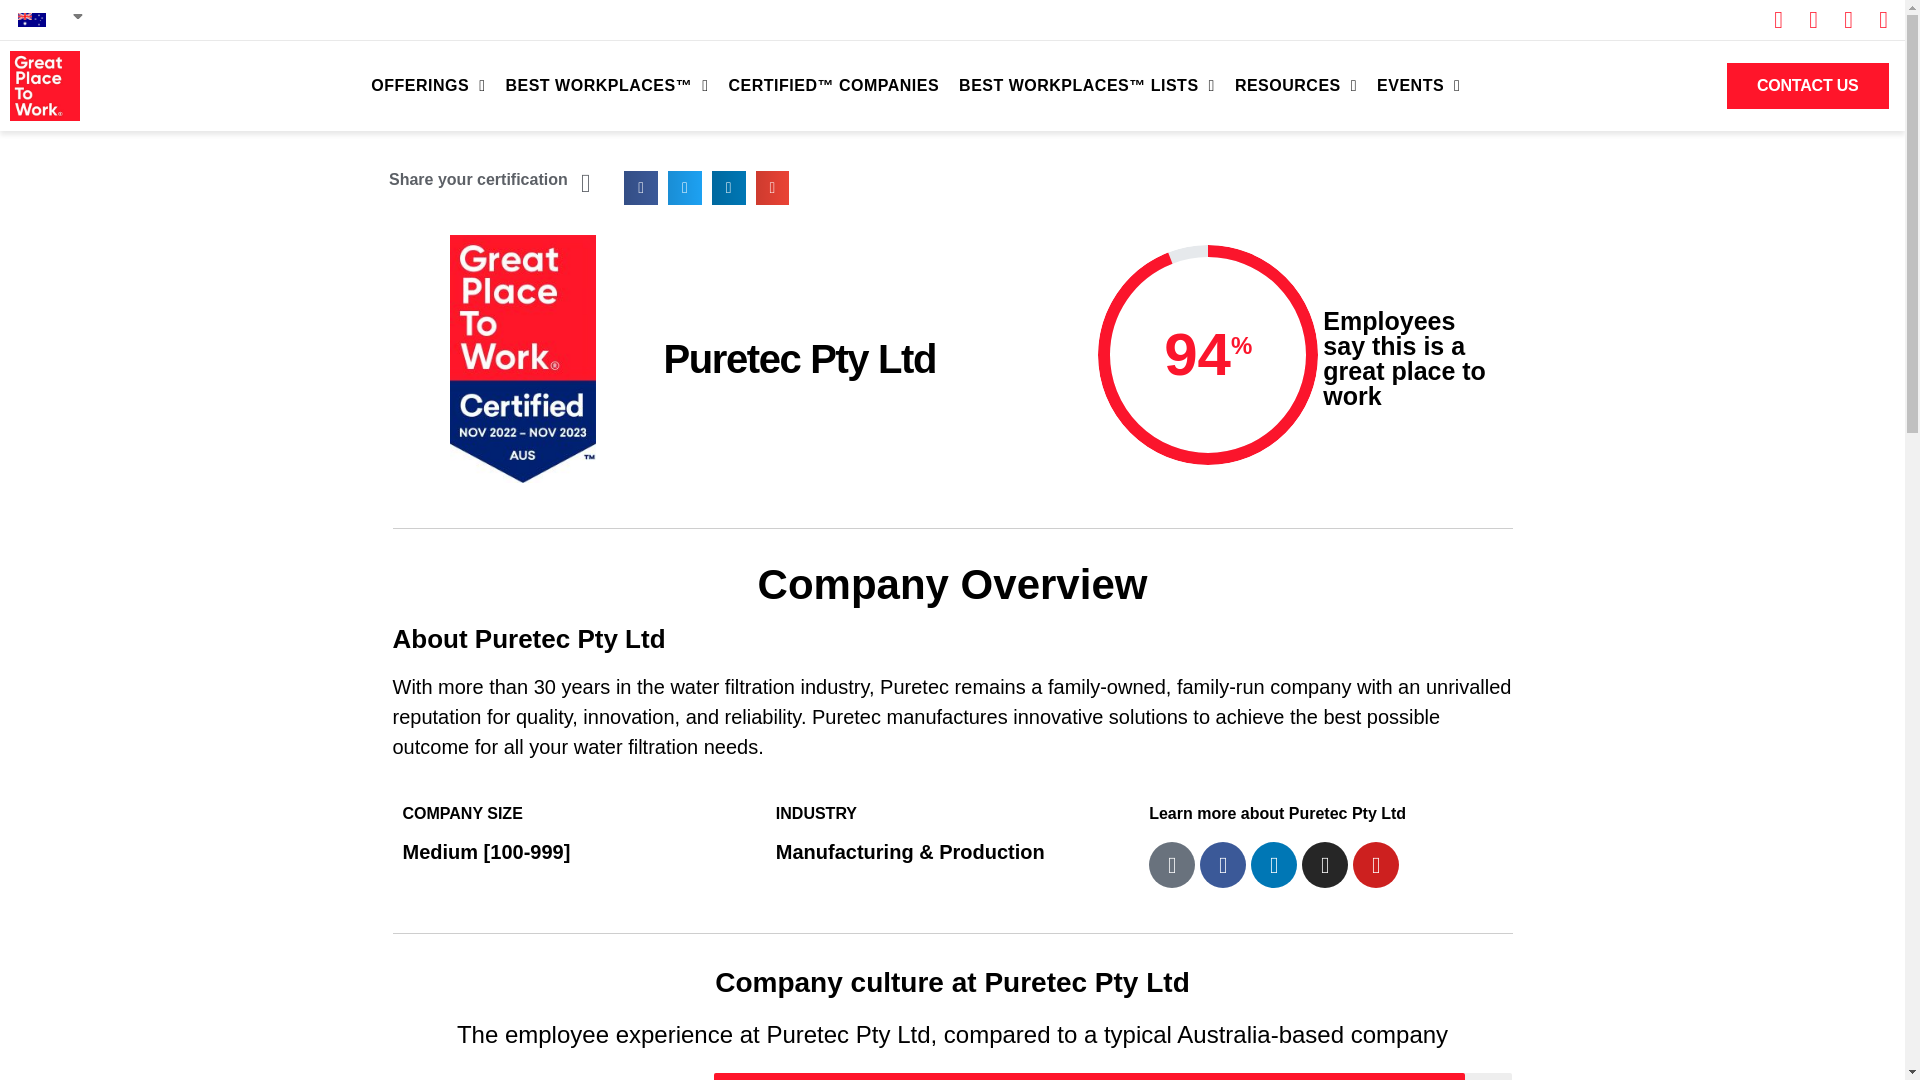 The image size is (1920, 1080). What do you see at coordinates (1296, 86) in the screenshot?
I see `RESOURCES` at bounding box center [1296, 86].